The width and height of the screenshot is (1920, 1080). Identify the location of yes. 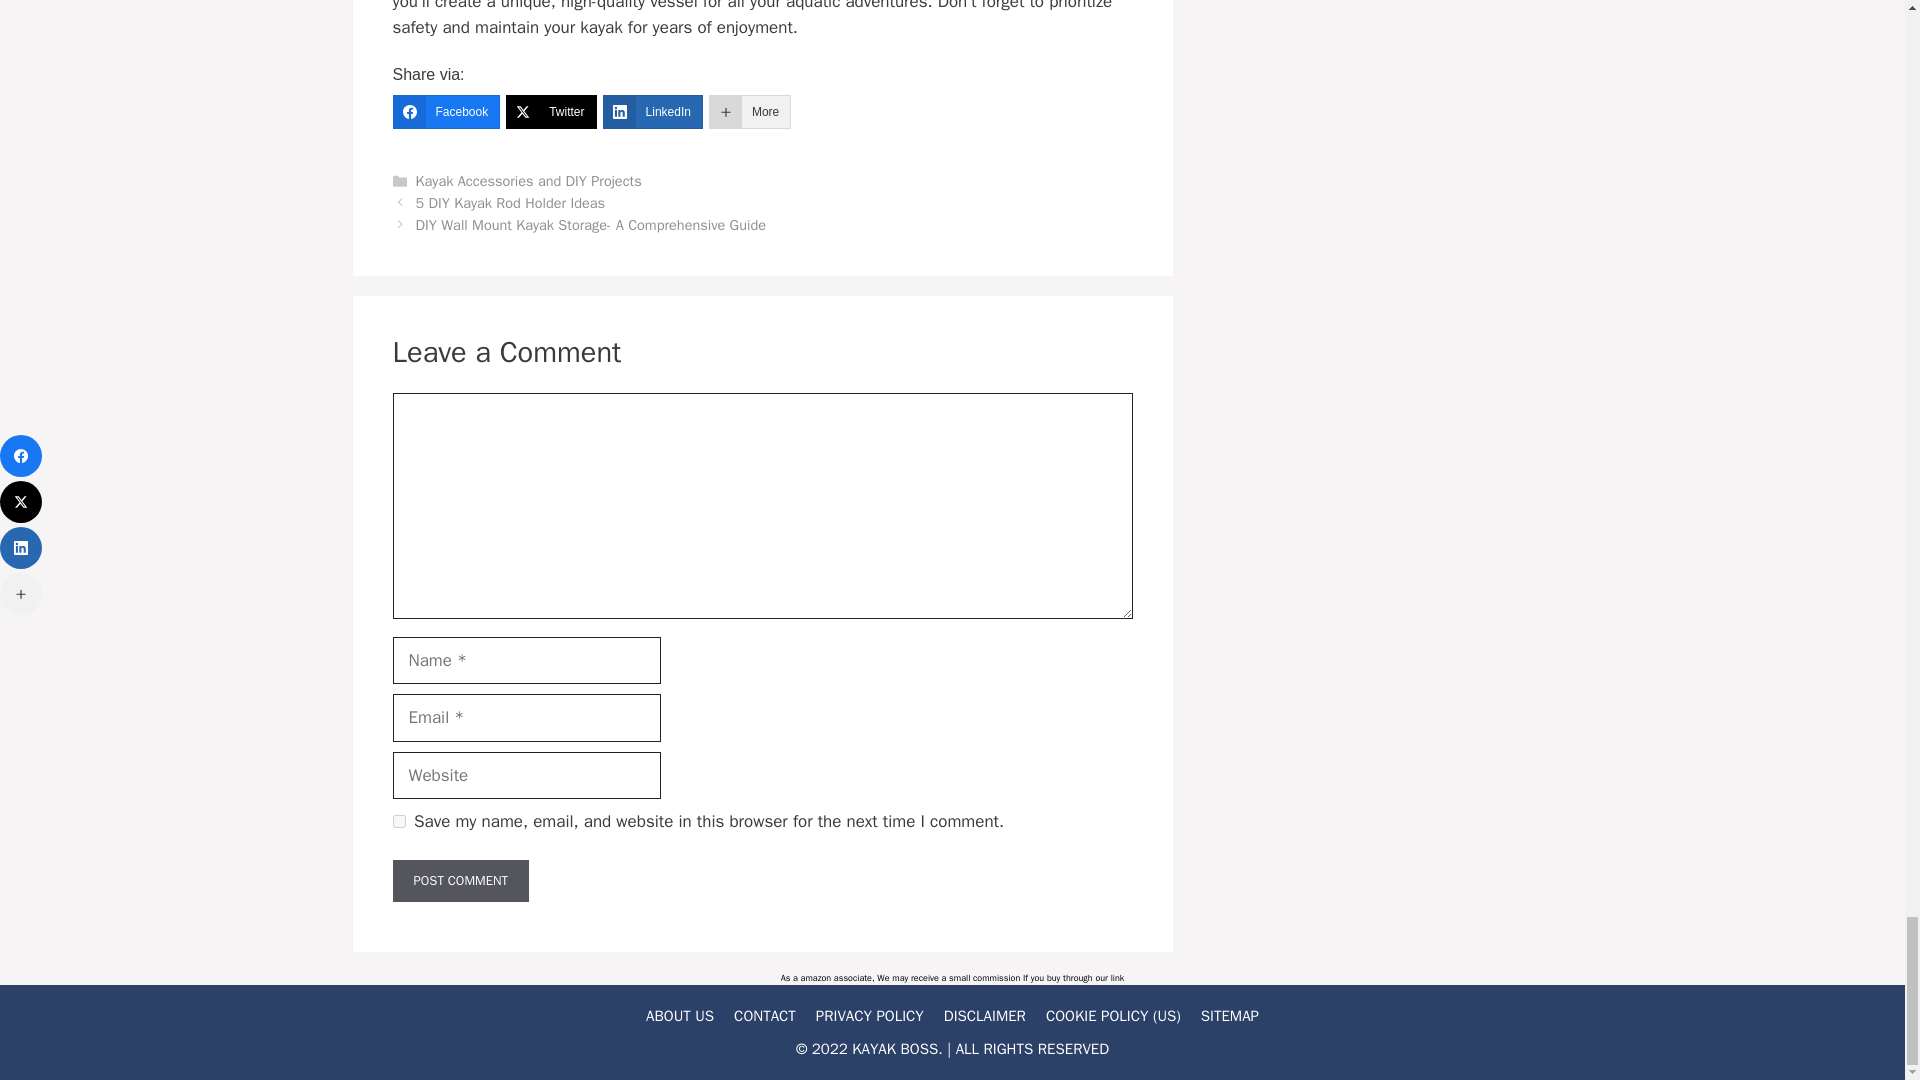
(398, 822).